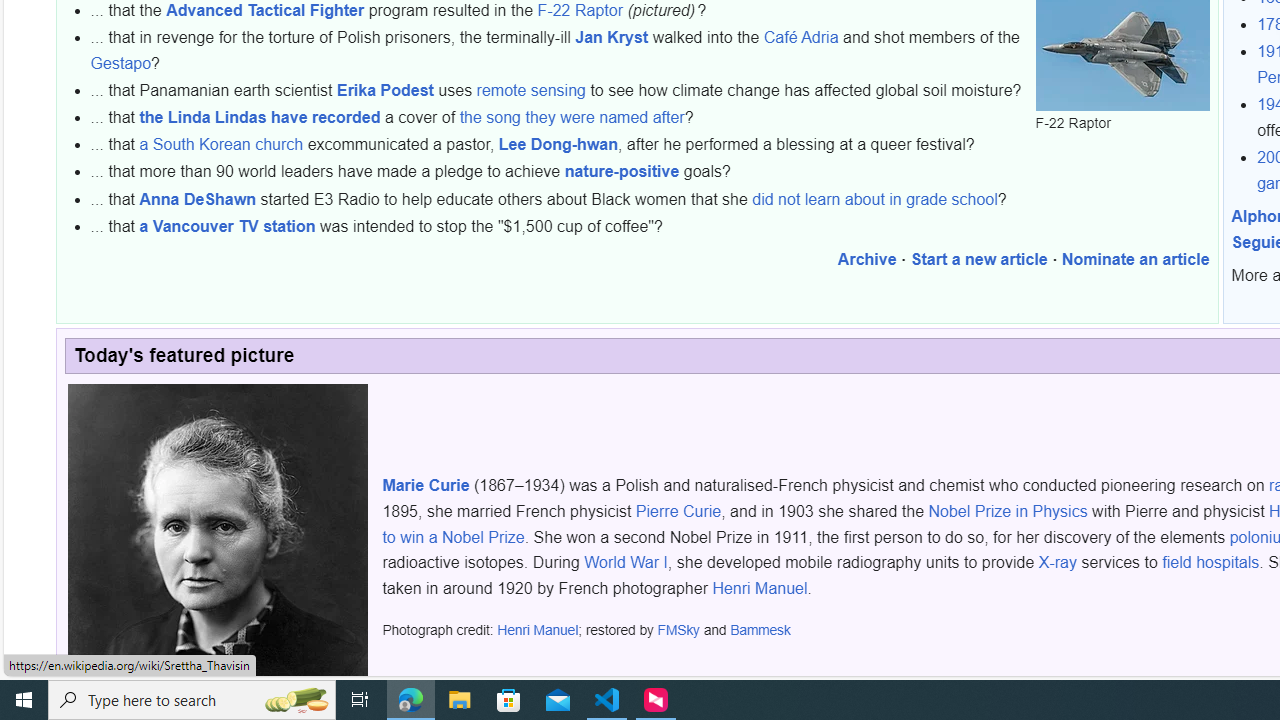 Image resolution: width=1280 pixels, height=720 pixels. I want to click on Start a new article, so click(979, 260).